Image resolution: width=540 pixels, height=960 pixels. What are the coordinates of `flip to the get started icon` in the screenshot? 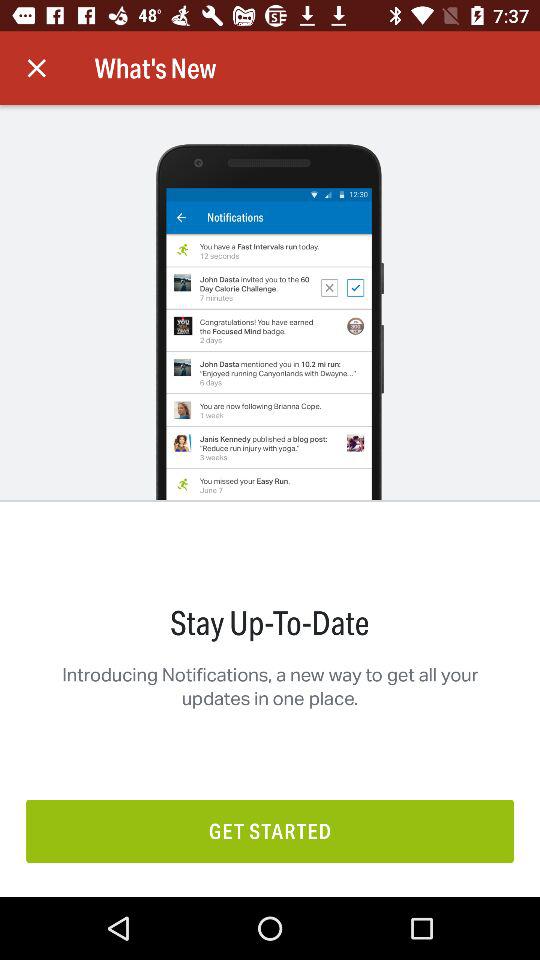 It's located at (270, 830).